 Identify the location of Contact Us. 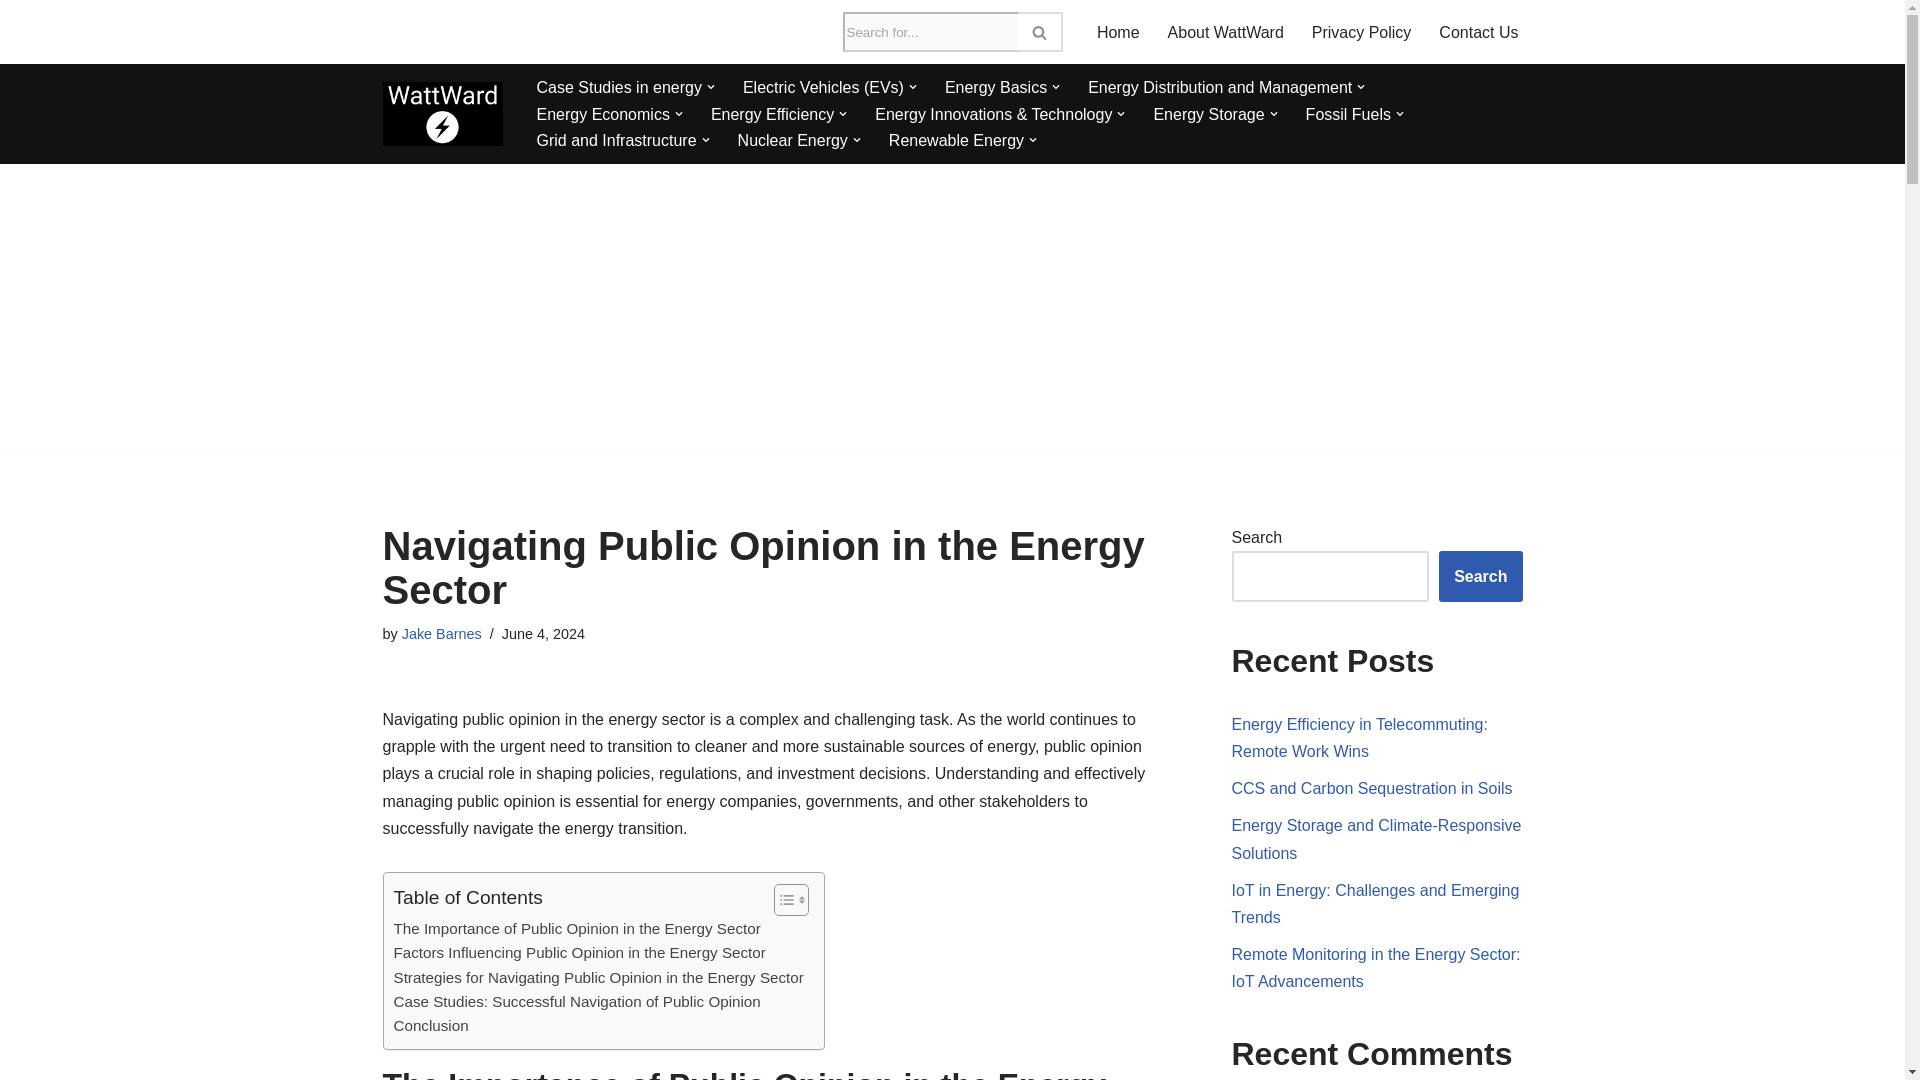
(1478, 32).